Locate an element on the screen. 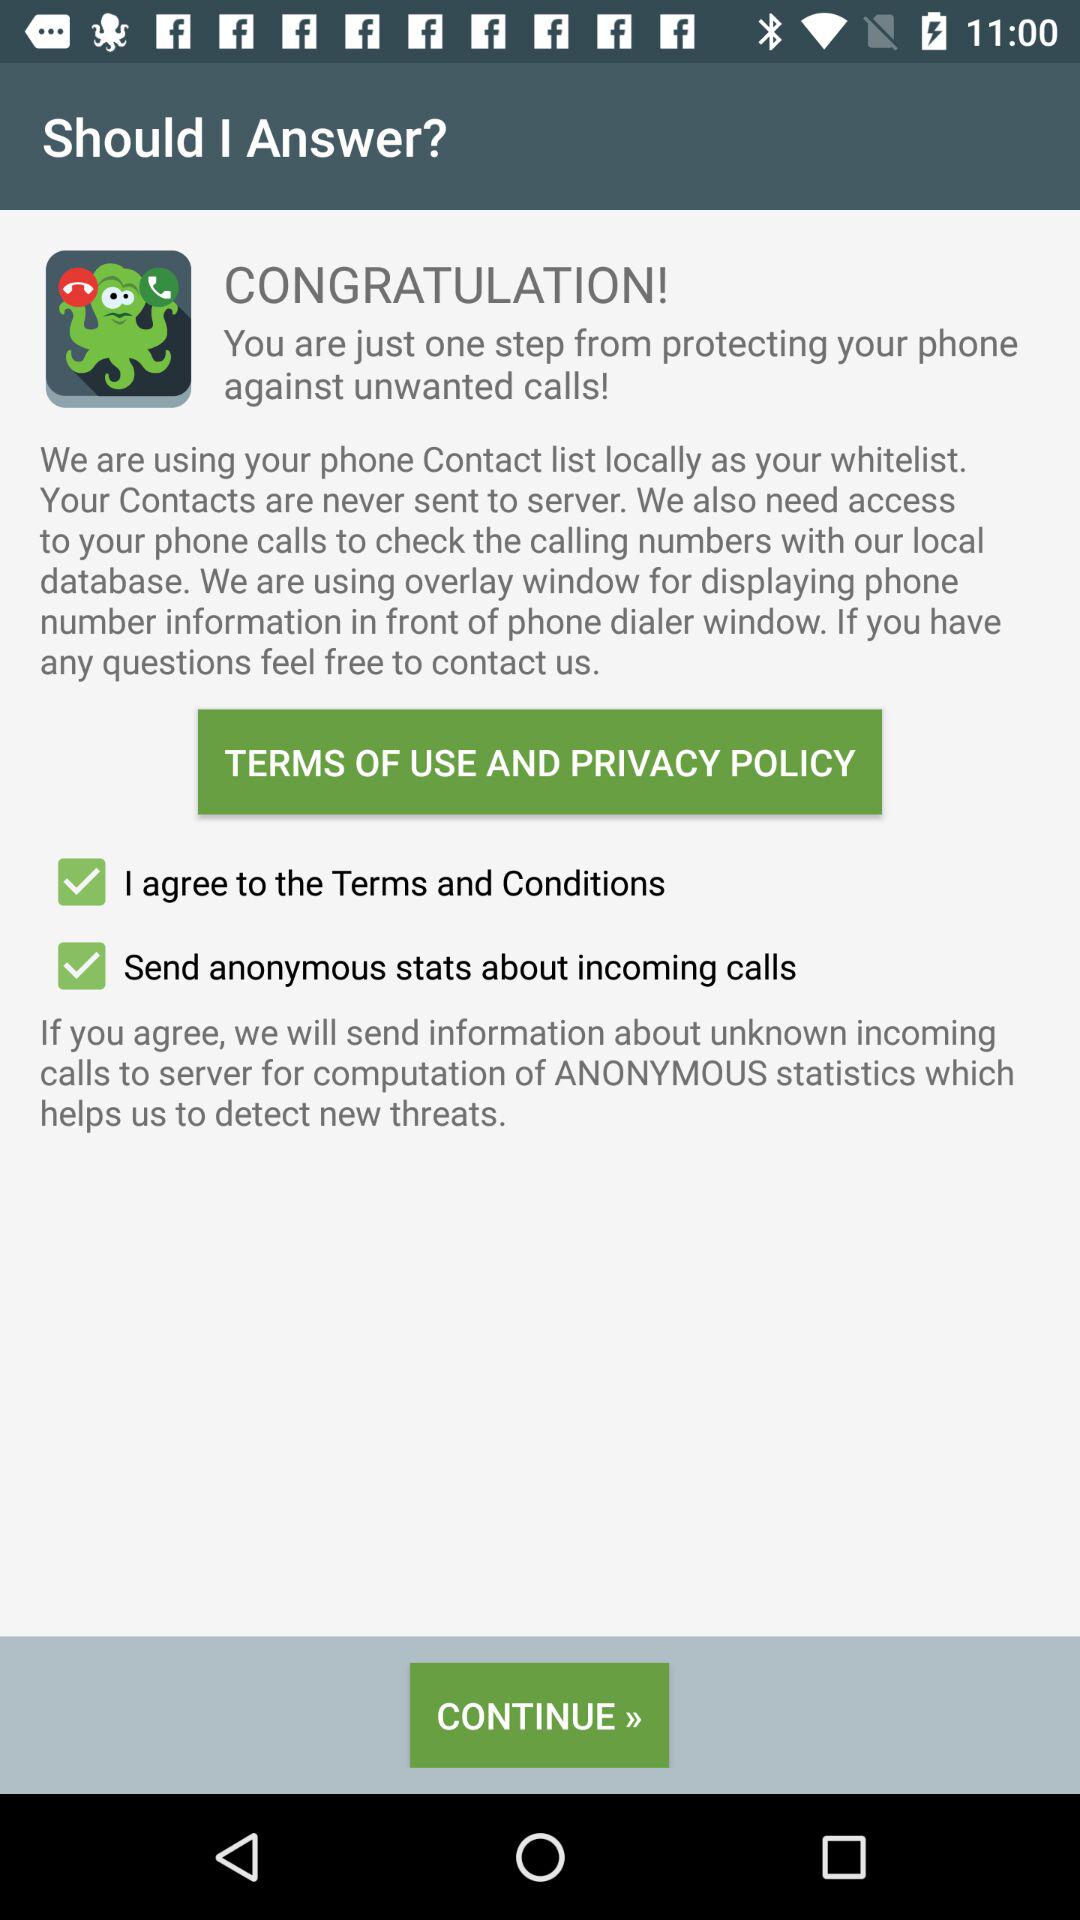 The width and height of the screenshot is (1080, 1920). jump until the terms of use icon is located at coordinates (540, 762).